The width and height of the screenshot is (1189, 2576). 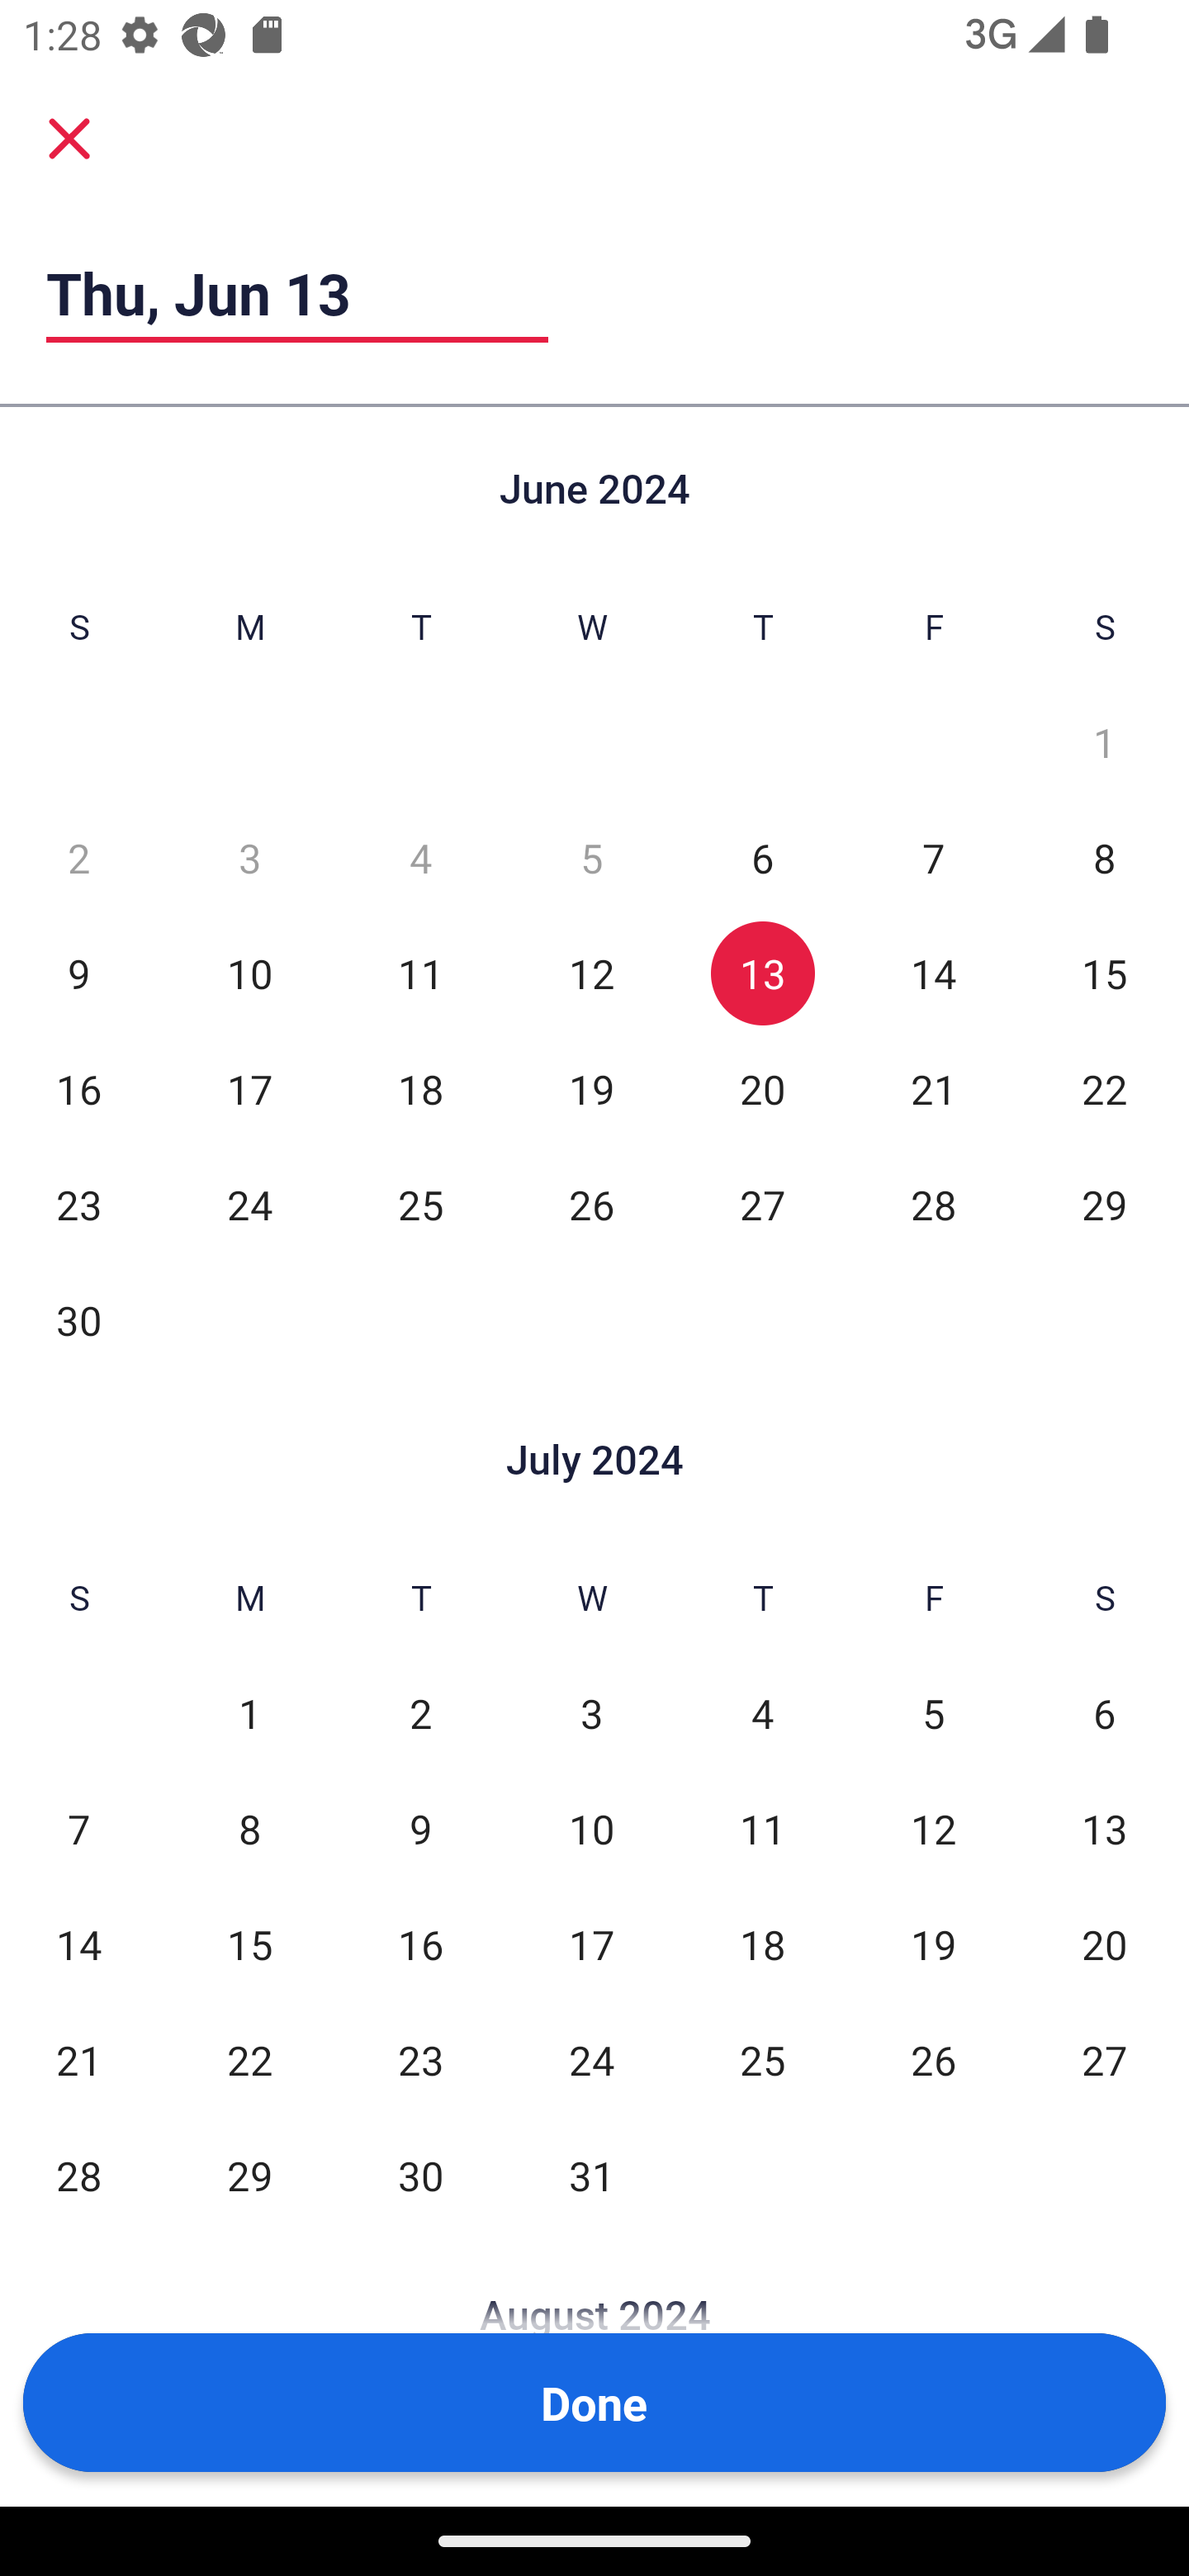 What do you see at coordinates (762, 1944) in the screenshot?
I see `18 Thu, Jul 18, Not Selected` at bounding box center [762, 1944].